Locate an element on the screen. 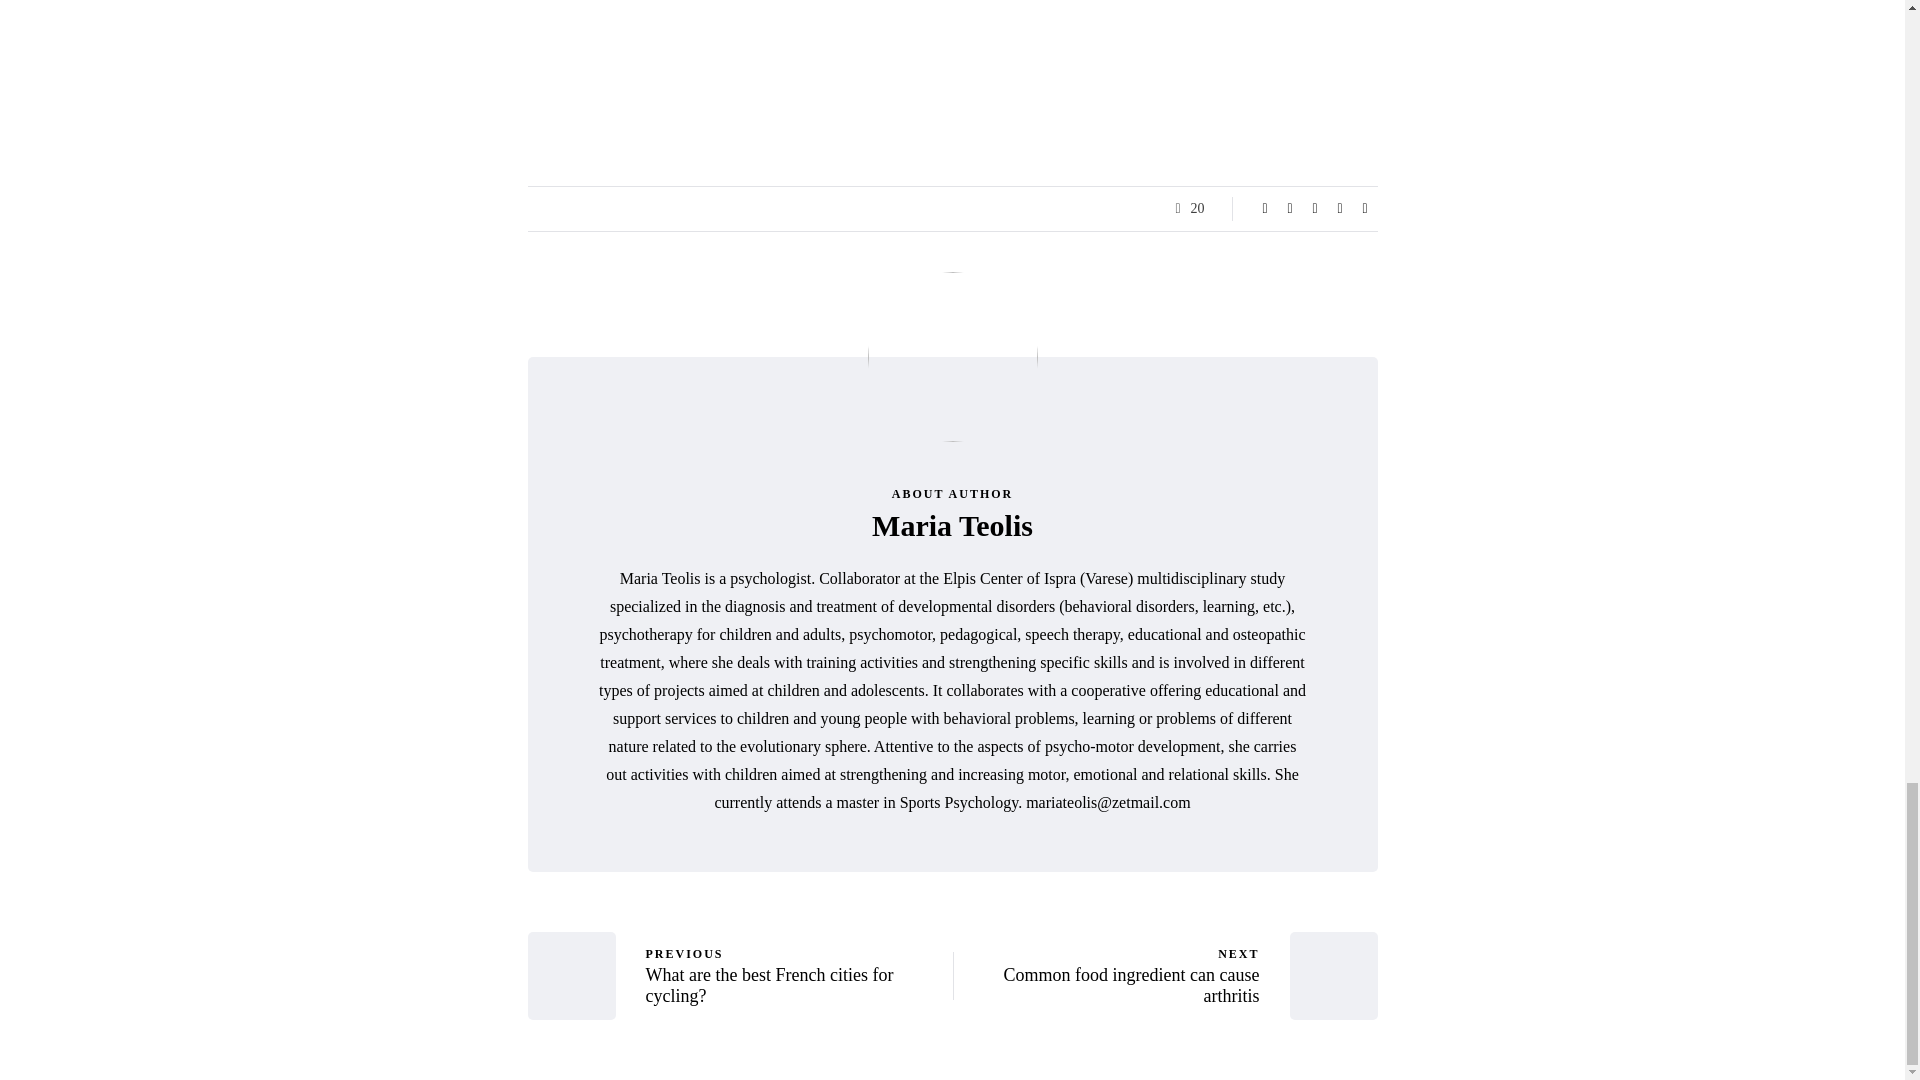 The image size is (1920, 1080). Tweet this is located at coordinates (1314, 208).